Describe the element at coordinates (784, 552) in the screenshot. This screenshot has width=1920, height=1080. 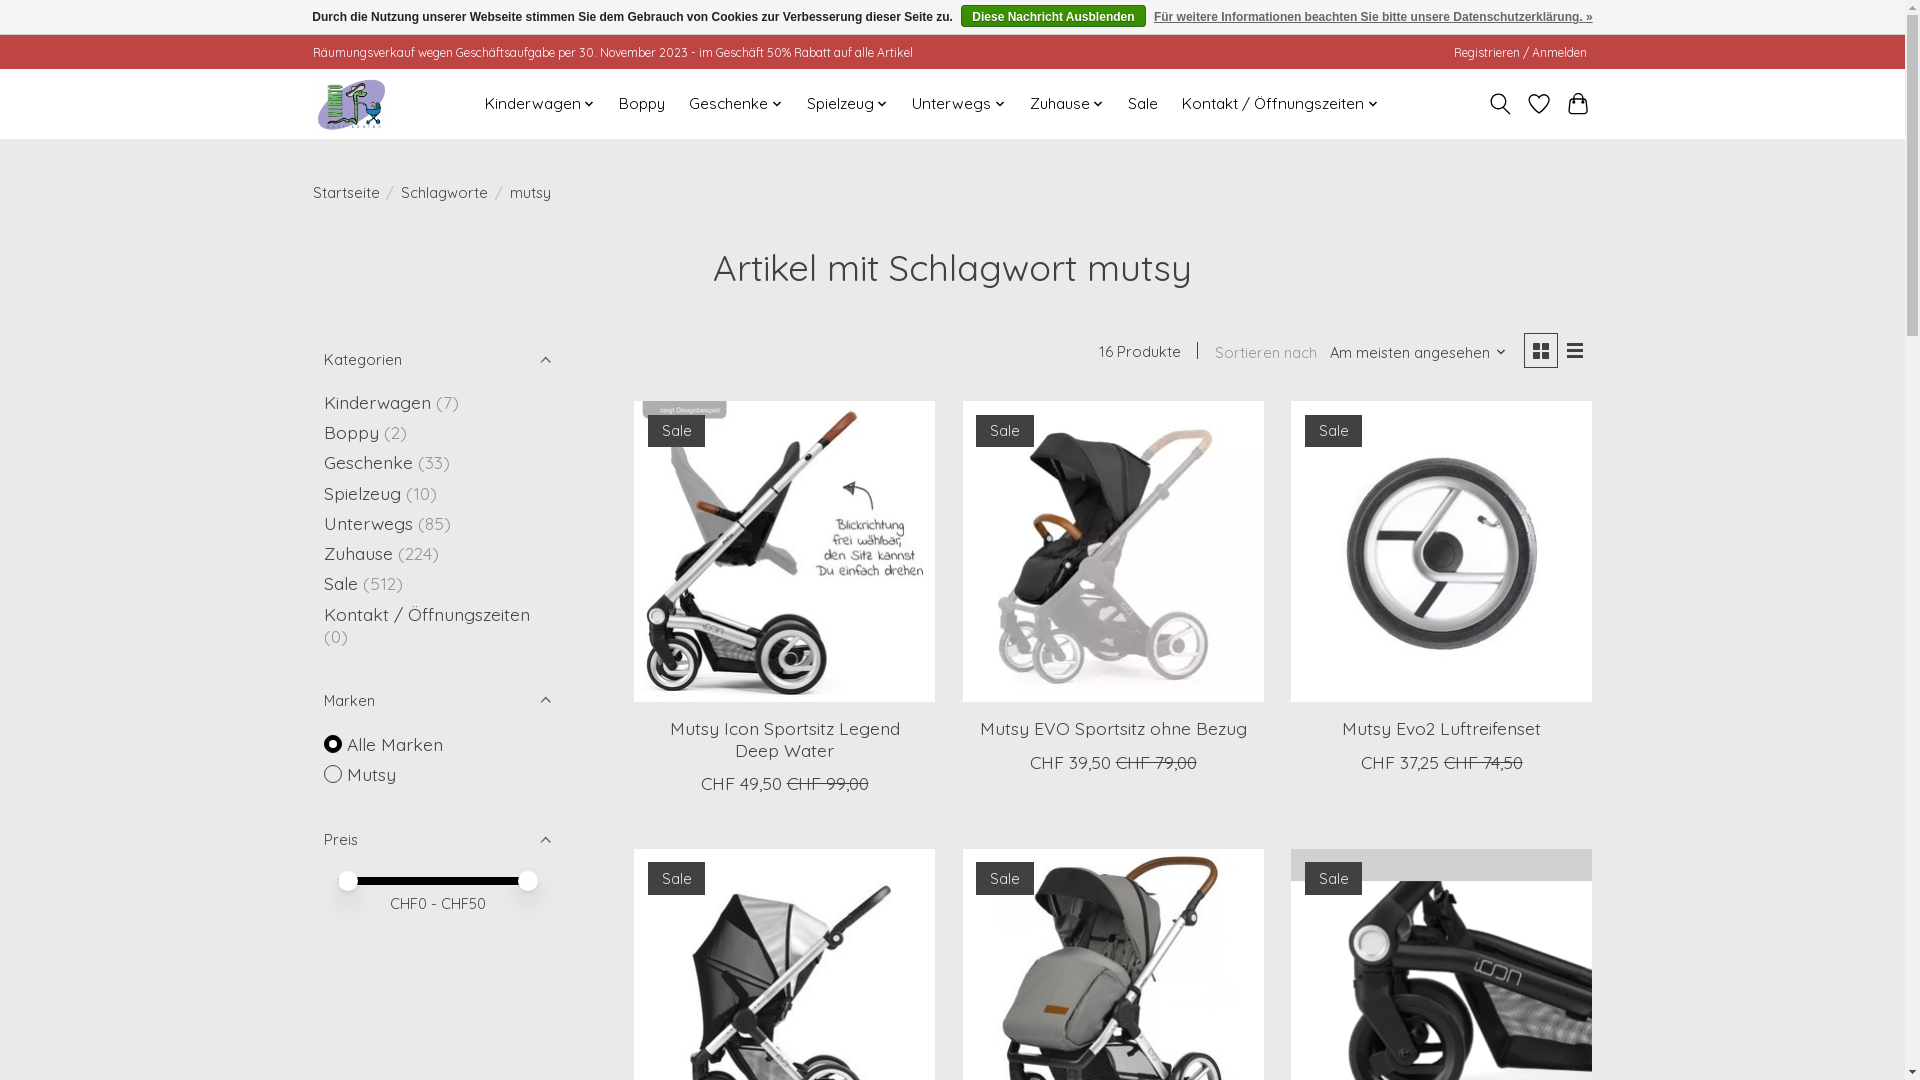
I see `Mutsy Mutsy Icon Sportsitz Legend Deep Water` at that location.